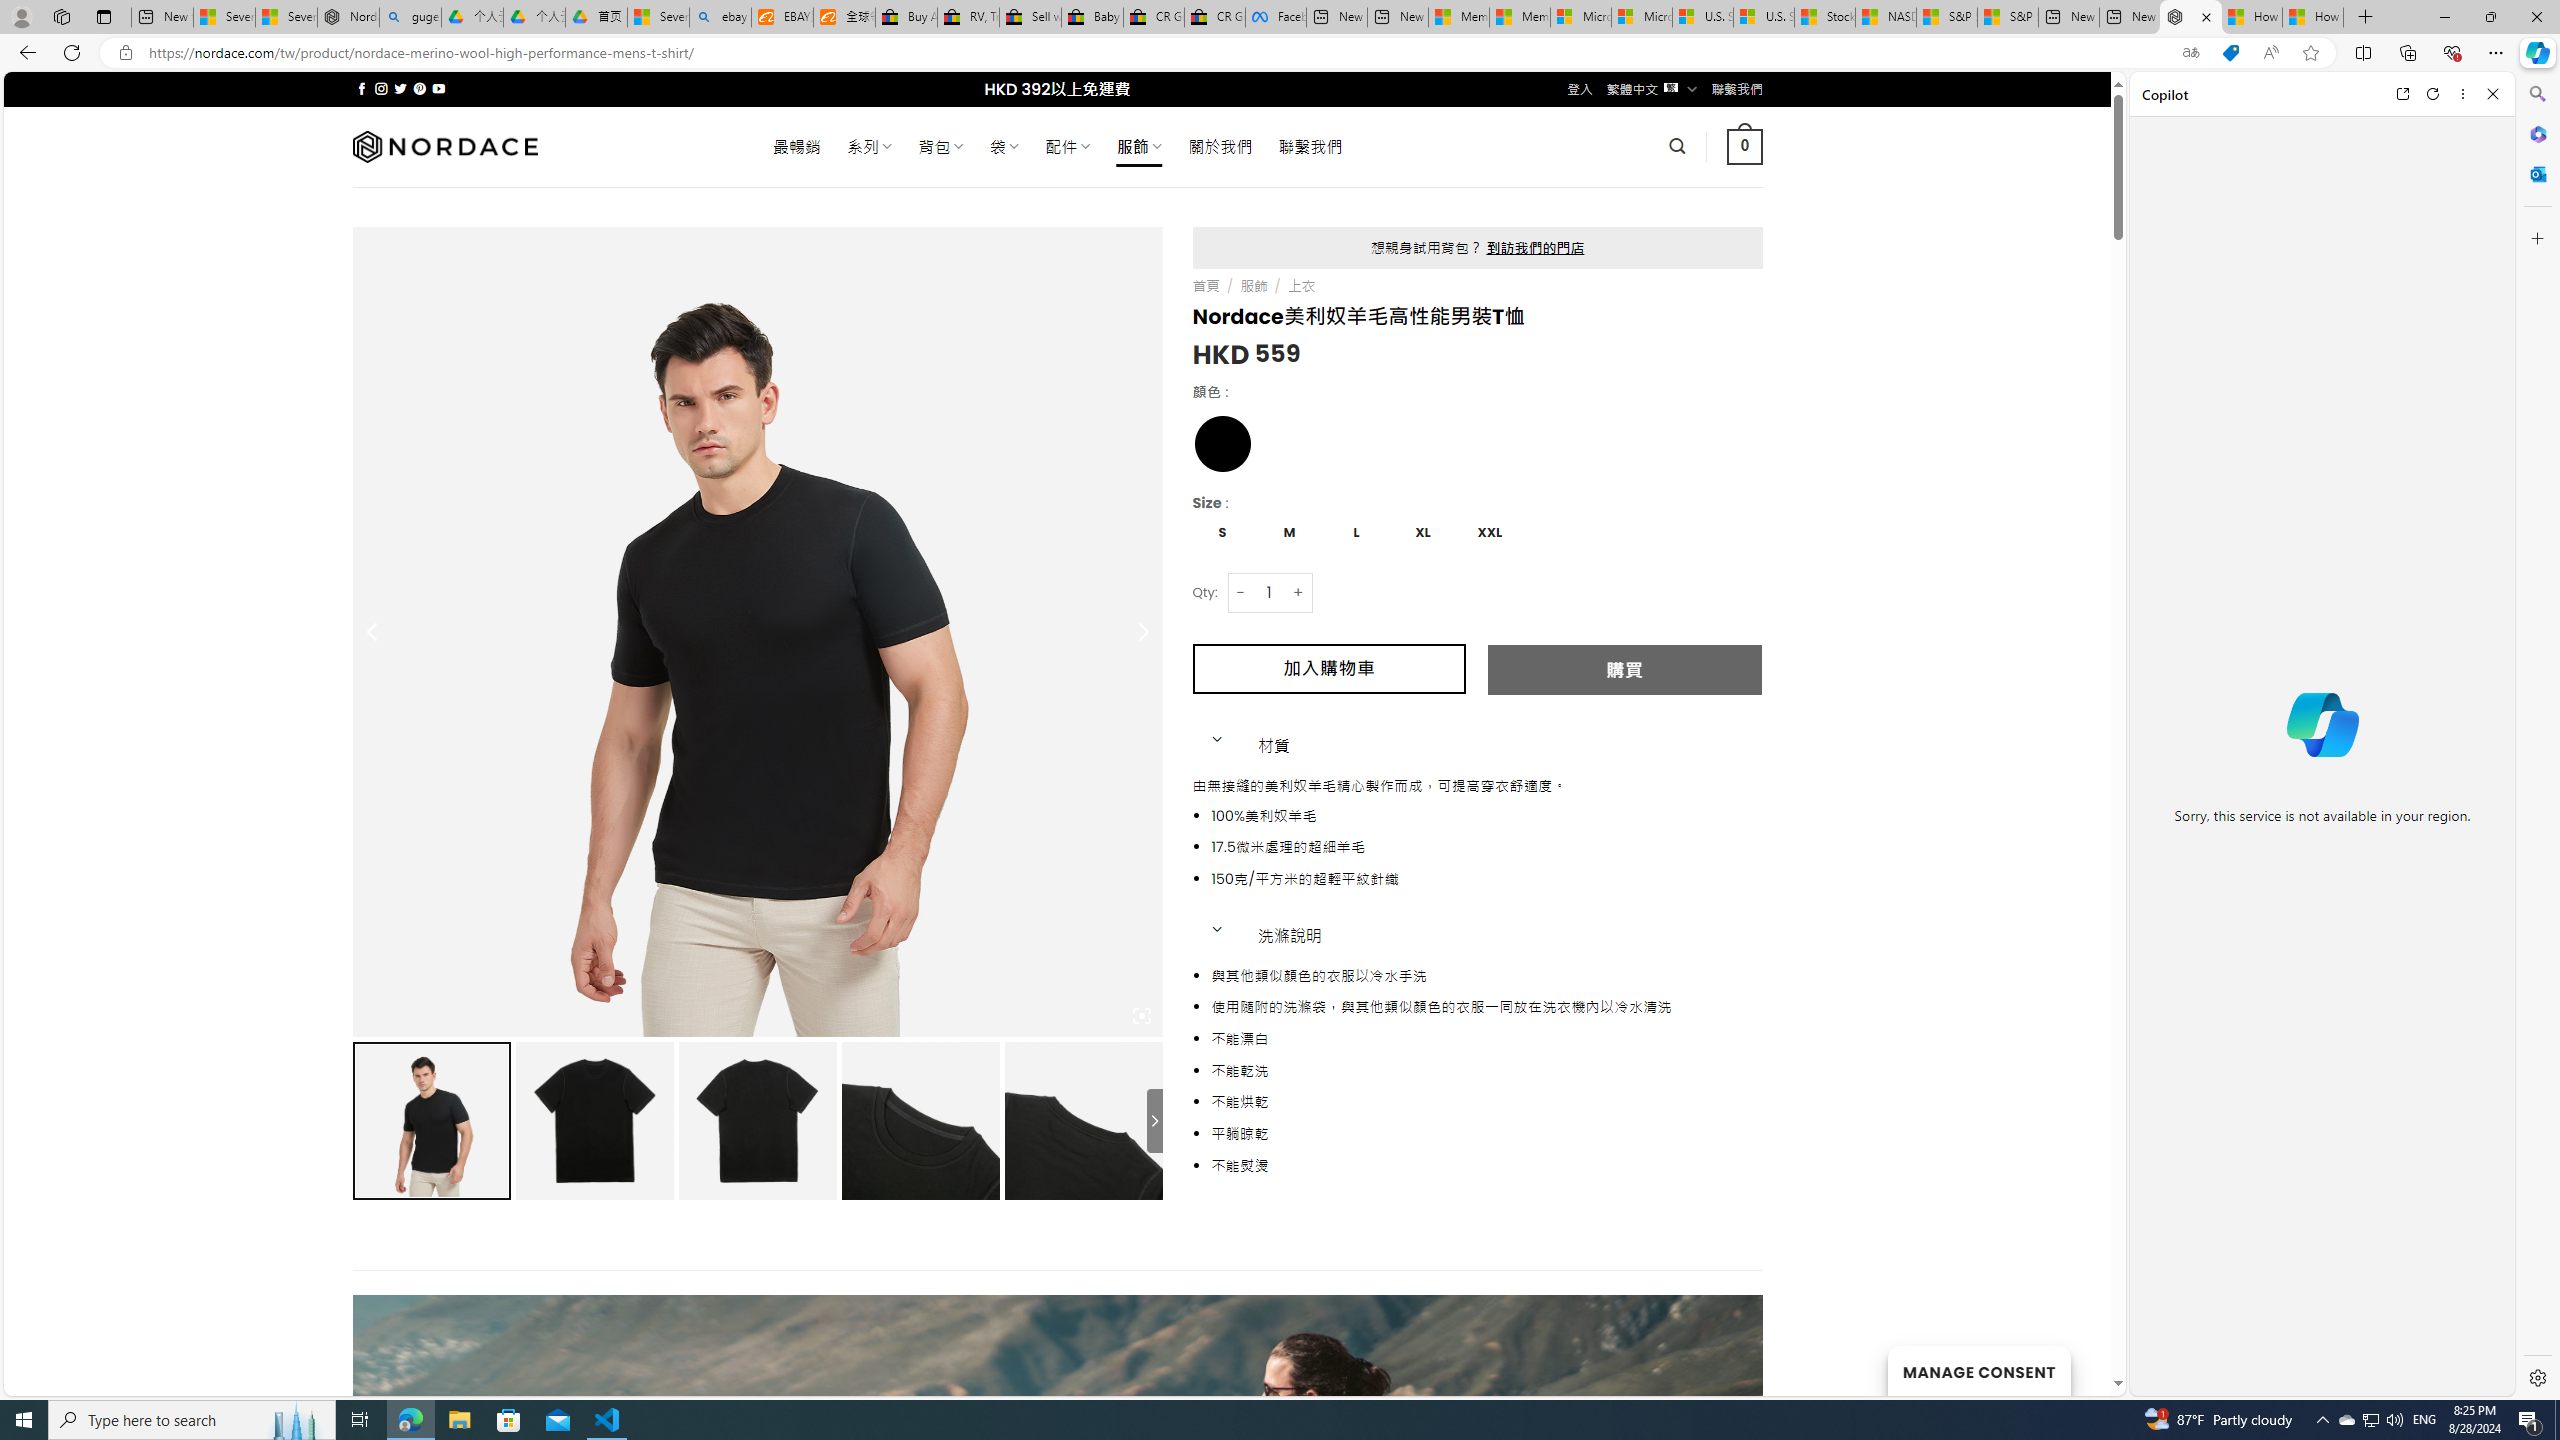 The image size is (2560, 1440). I want to click on Follow on Twitter, so click(400, 88).